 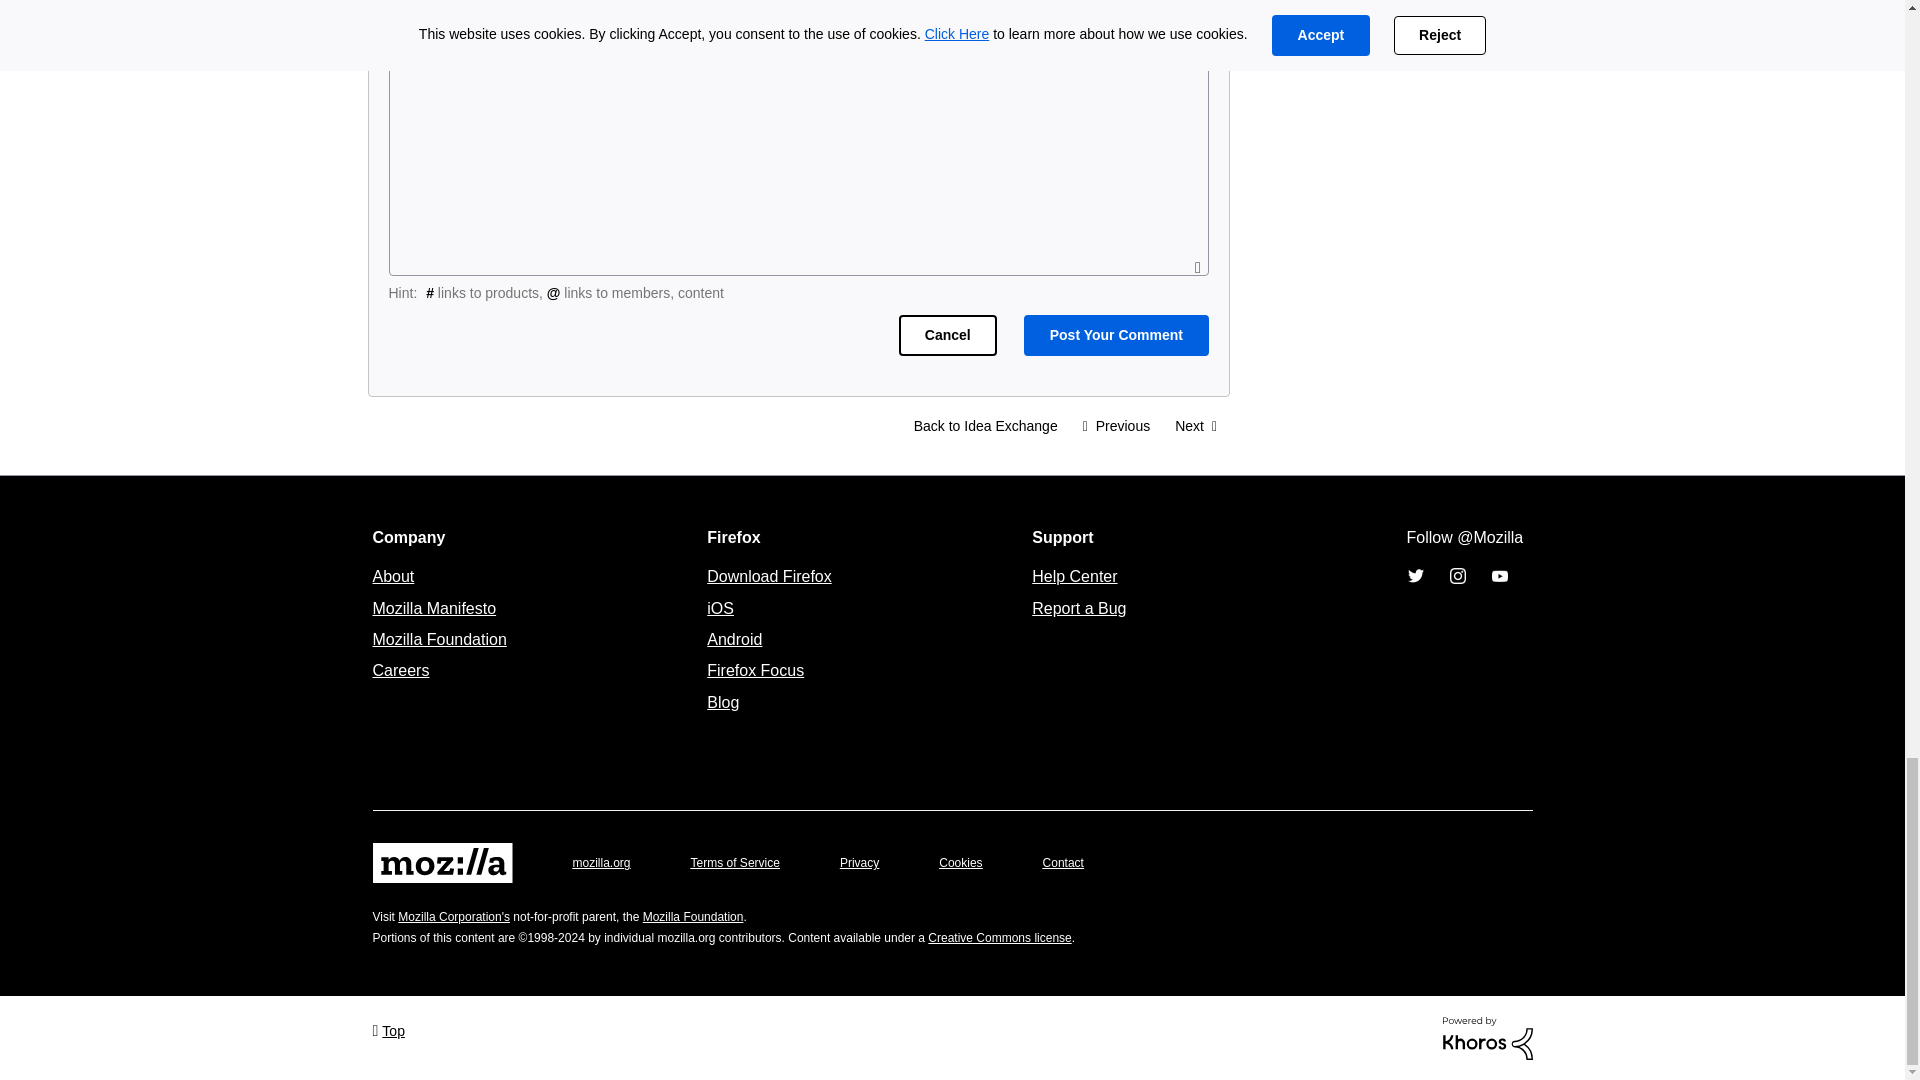 I want to click on Top, so click(x=388, y=1030).